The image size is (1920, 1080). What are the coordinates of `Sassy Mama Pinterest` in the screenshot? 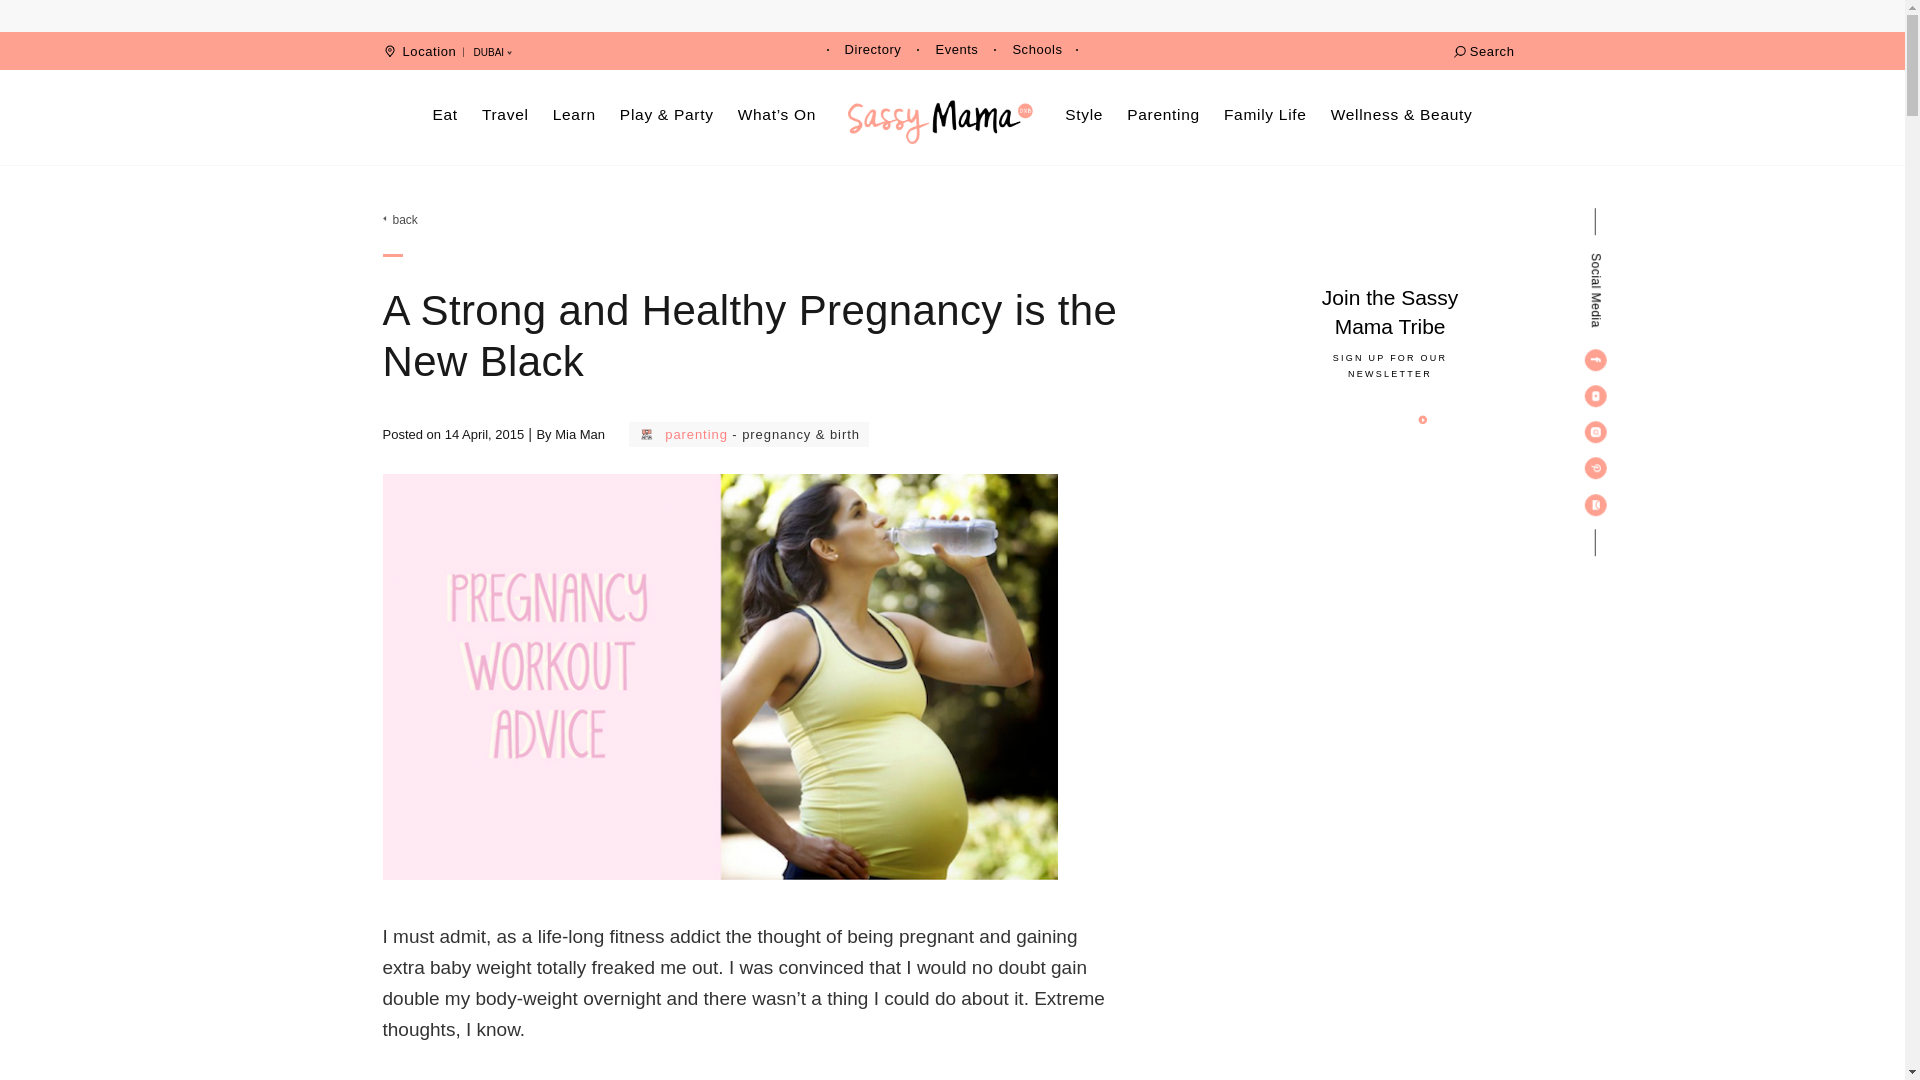 It's located at (1595, 468).